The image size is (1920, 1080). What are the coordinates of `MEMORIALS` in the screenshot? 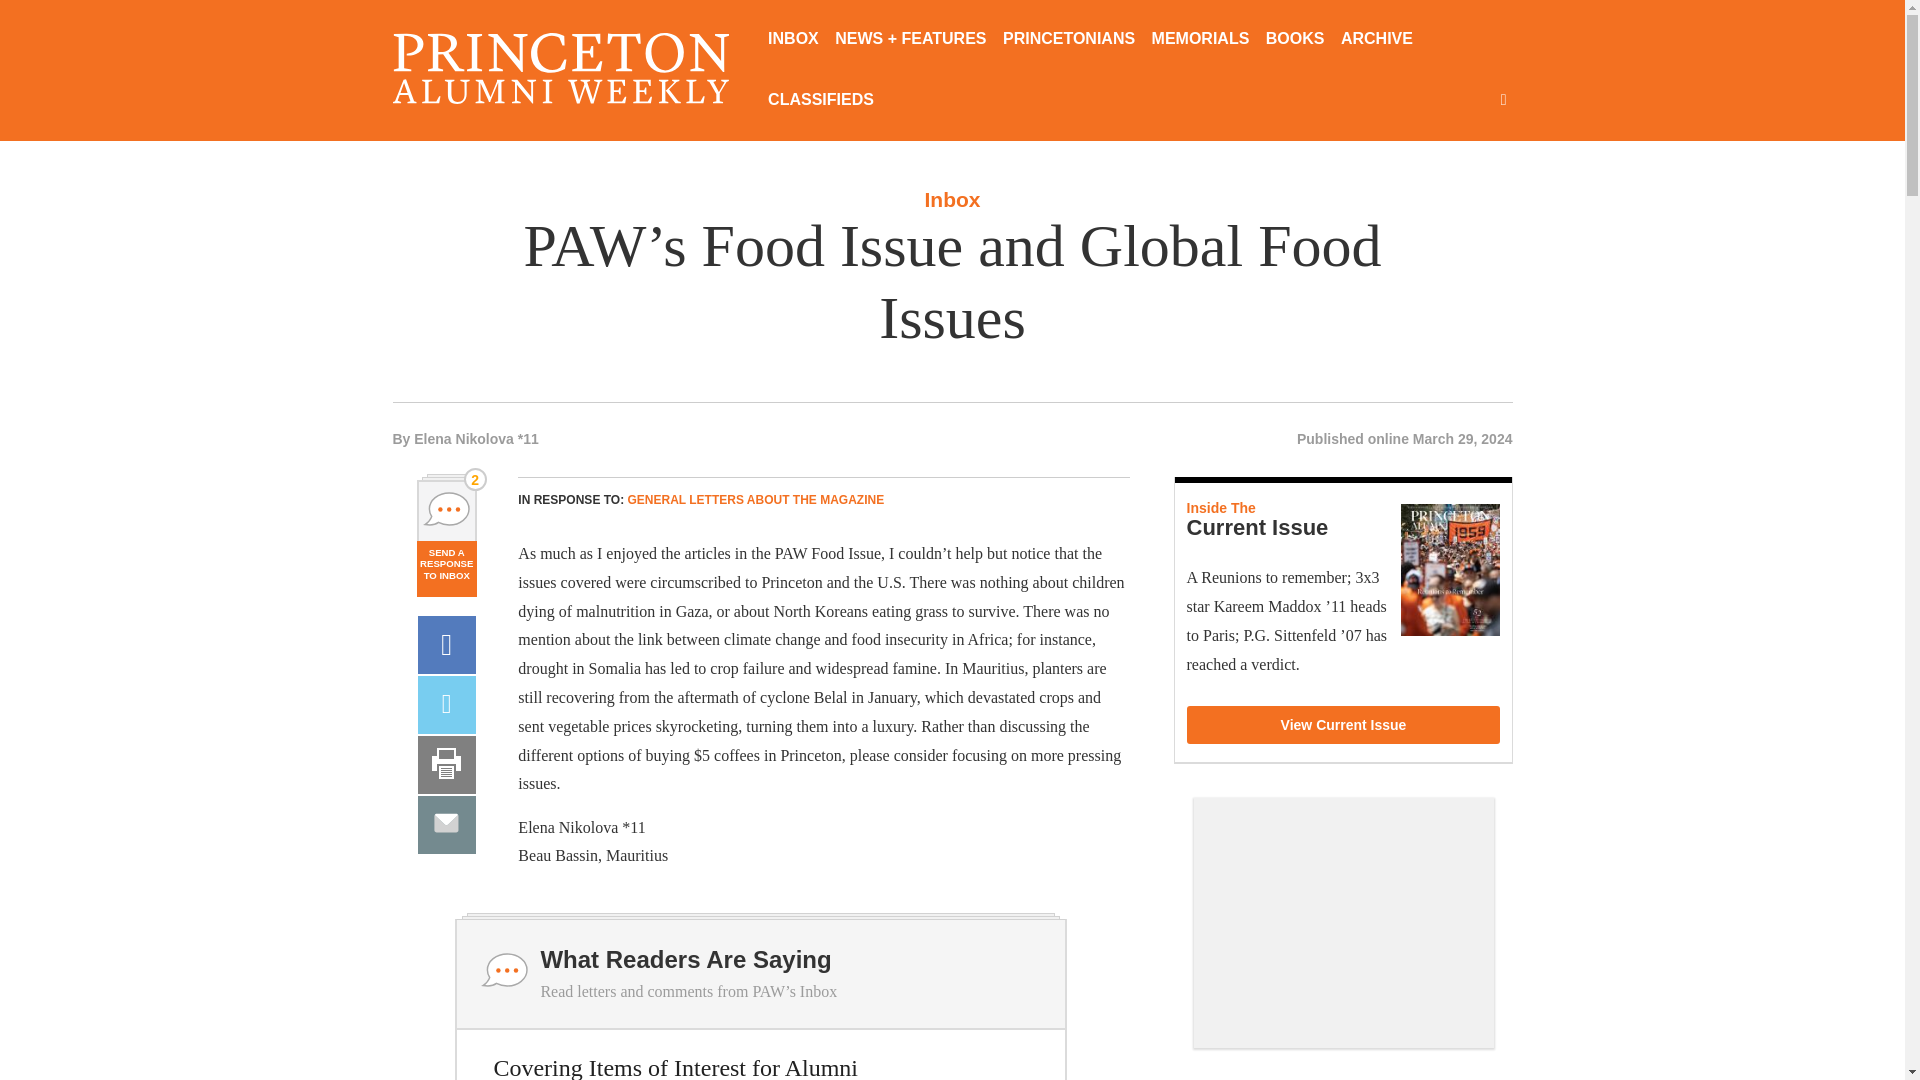 It's located at (1200, 40).